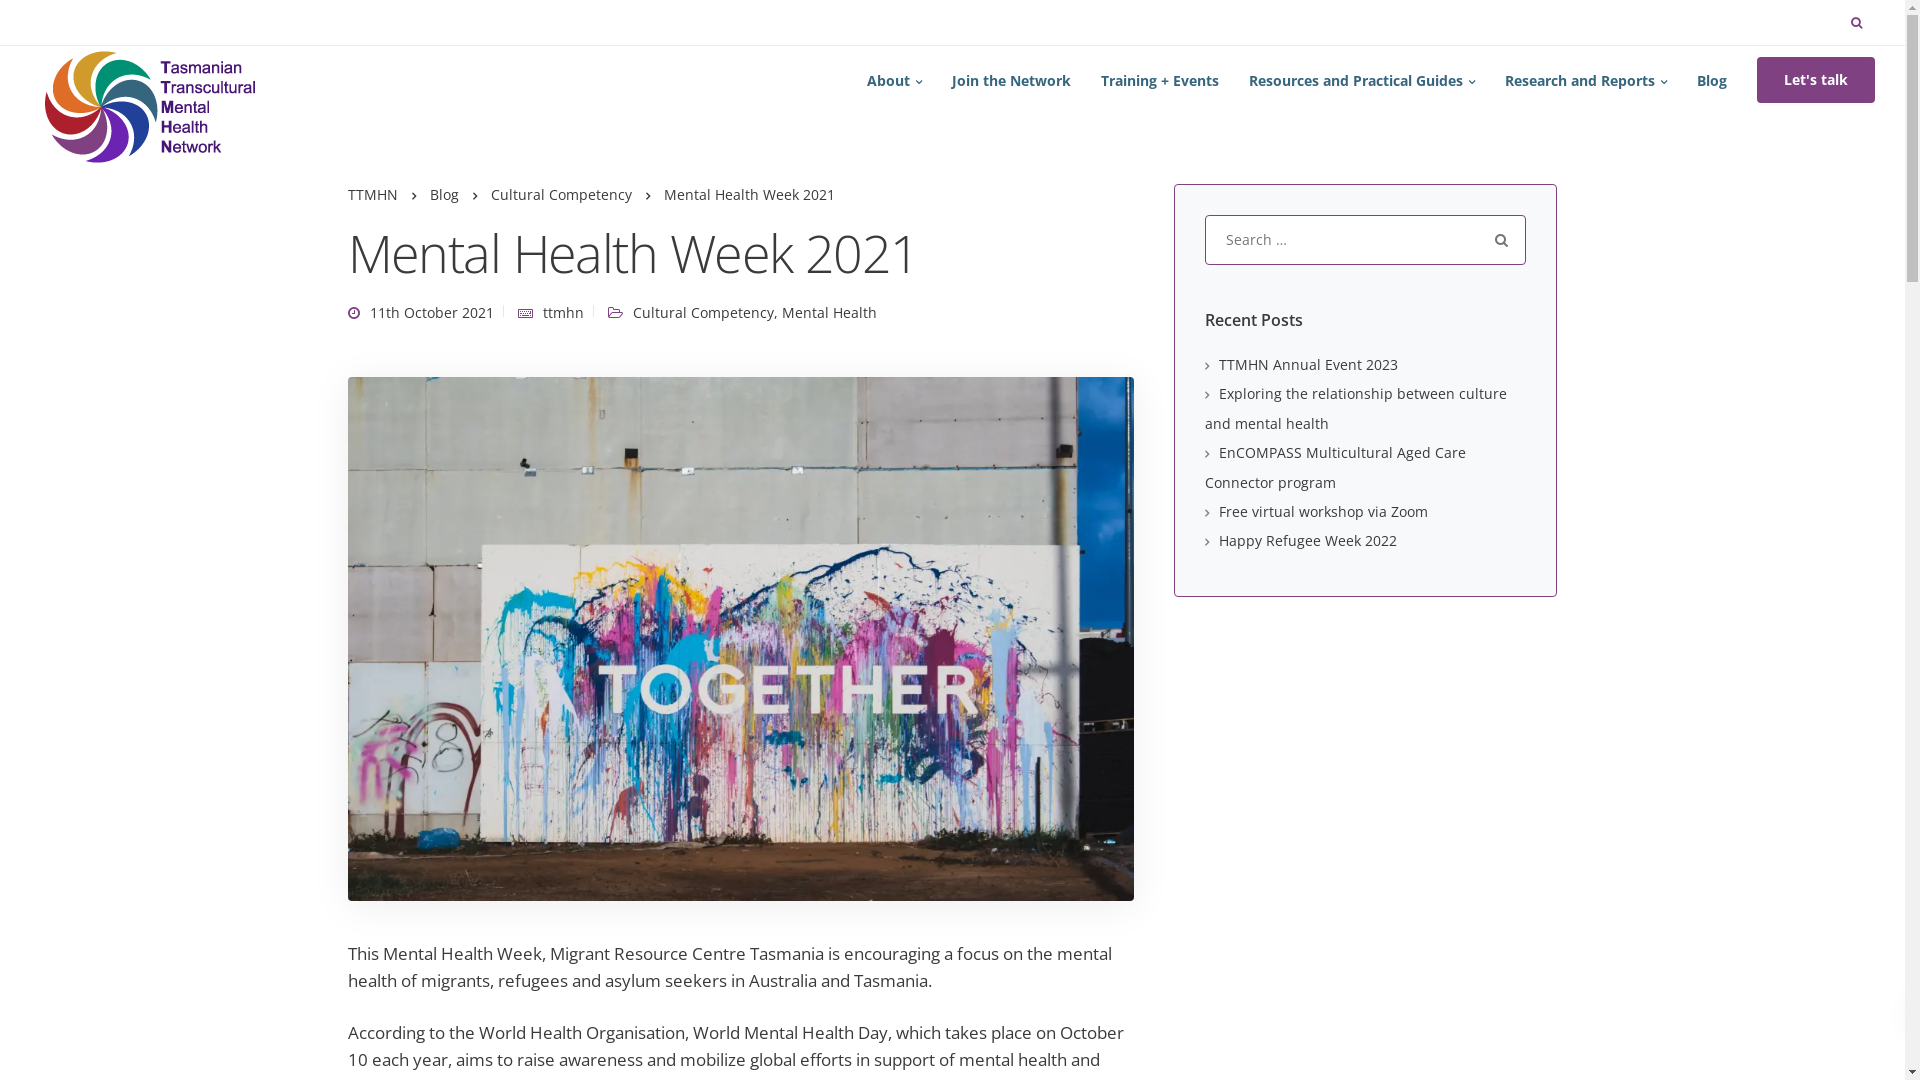 This screenshot has height=1080, width=1920. What do you see at coordinates (1336, 467) in the screenshot?
I see `EnCOMPASS Multicultural Aged Care Connector program` at bounding box center [1336, 467].